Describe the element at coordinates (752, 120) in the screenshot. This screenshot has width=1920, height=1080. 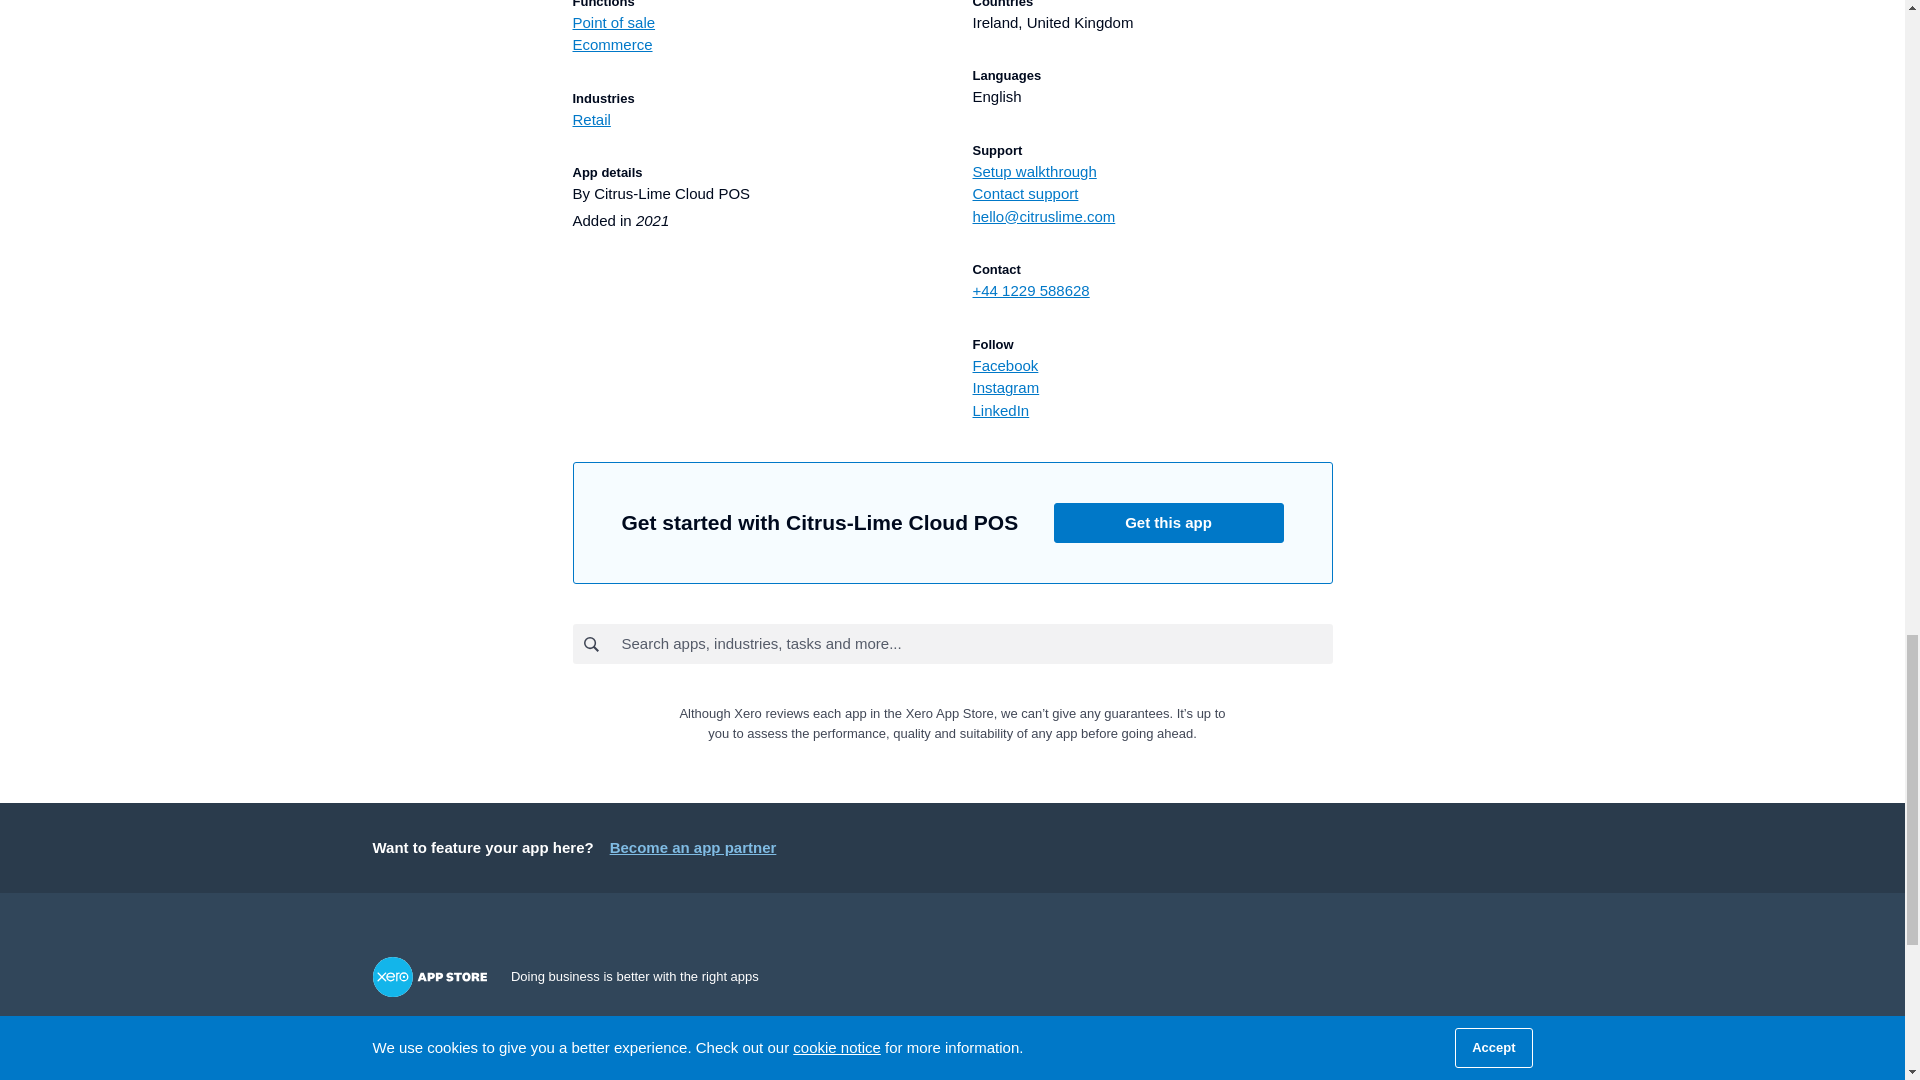
I see `Retail` at that location.